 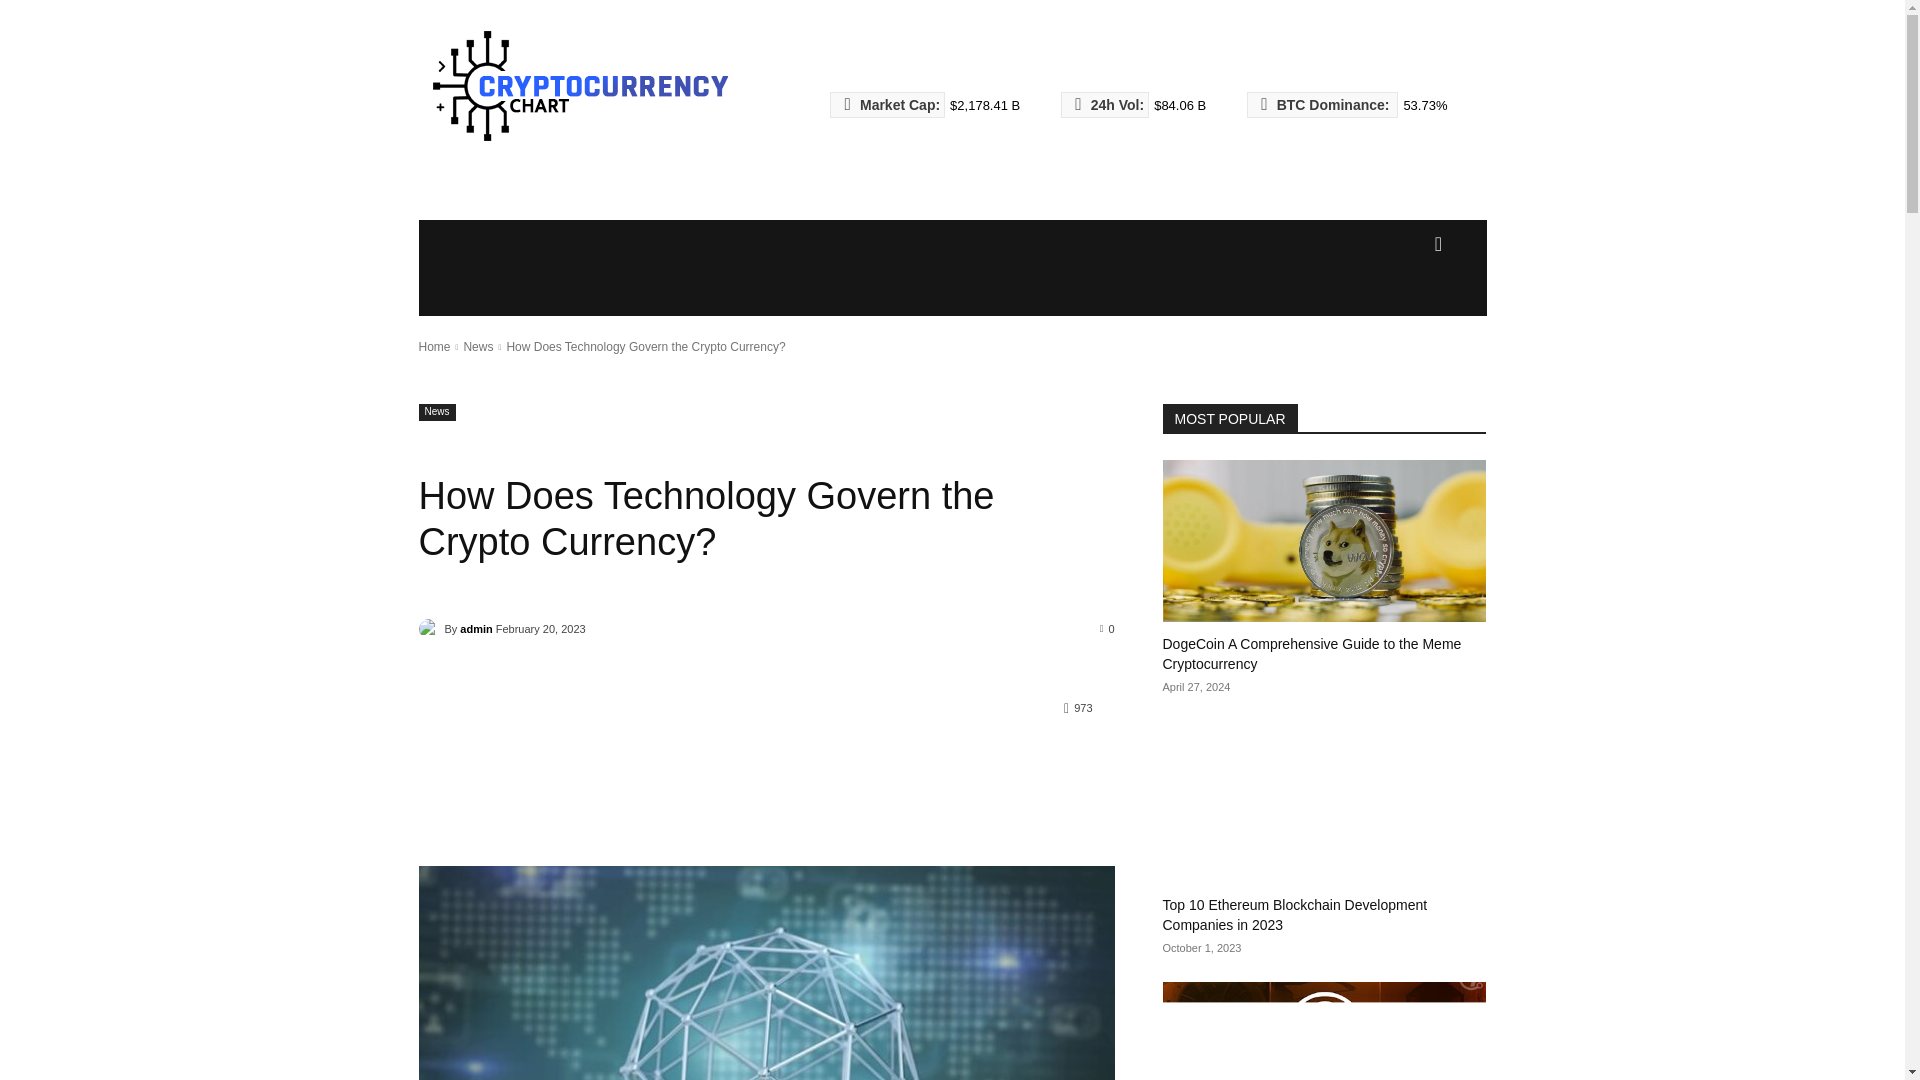 What do you see at coordinates (1108, 628) in the screenshot?
I see `0` at bounding box center [1108, 628].